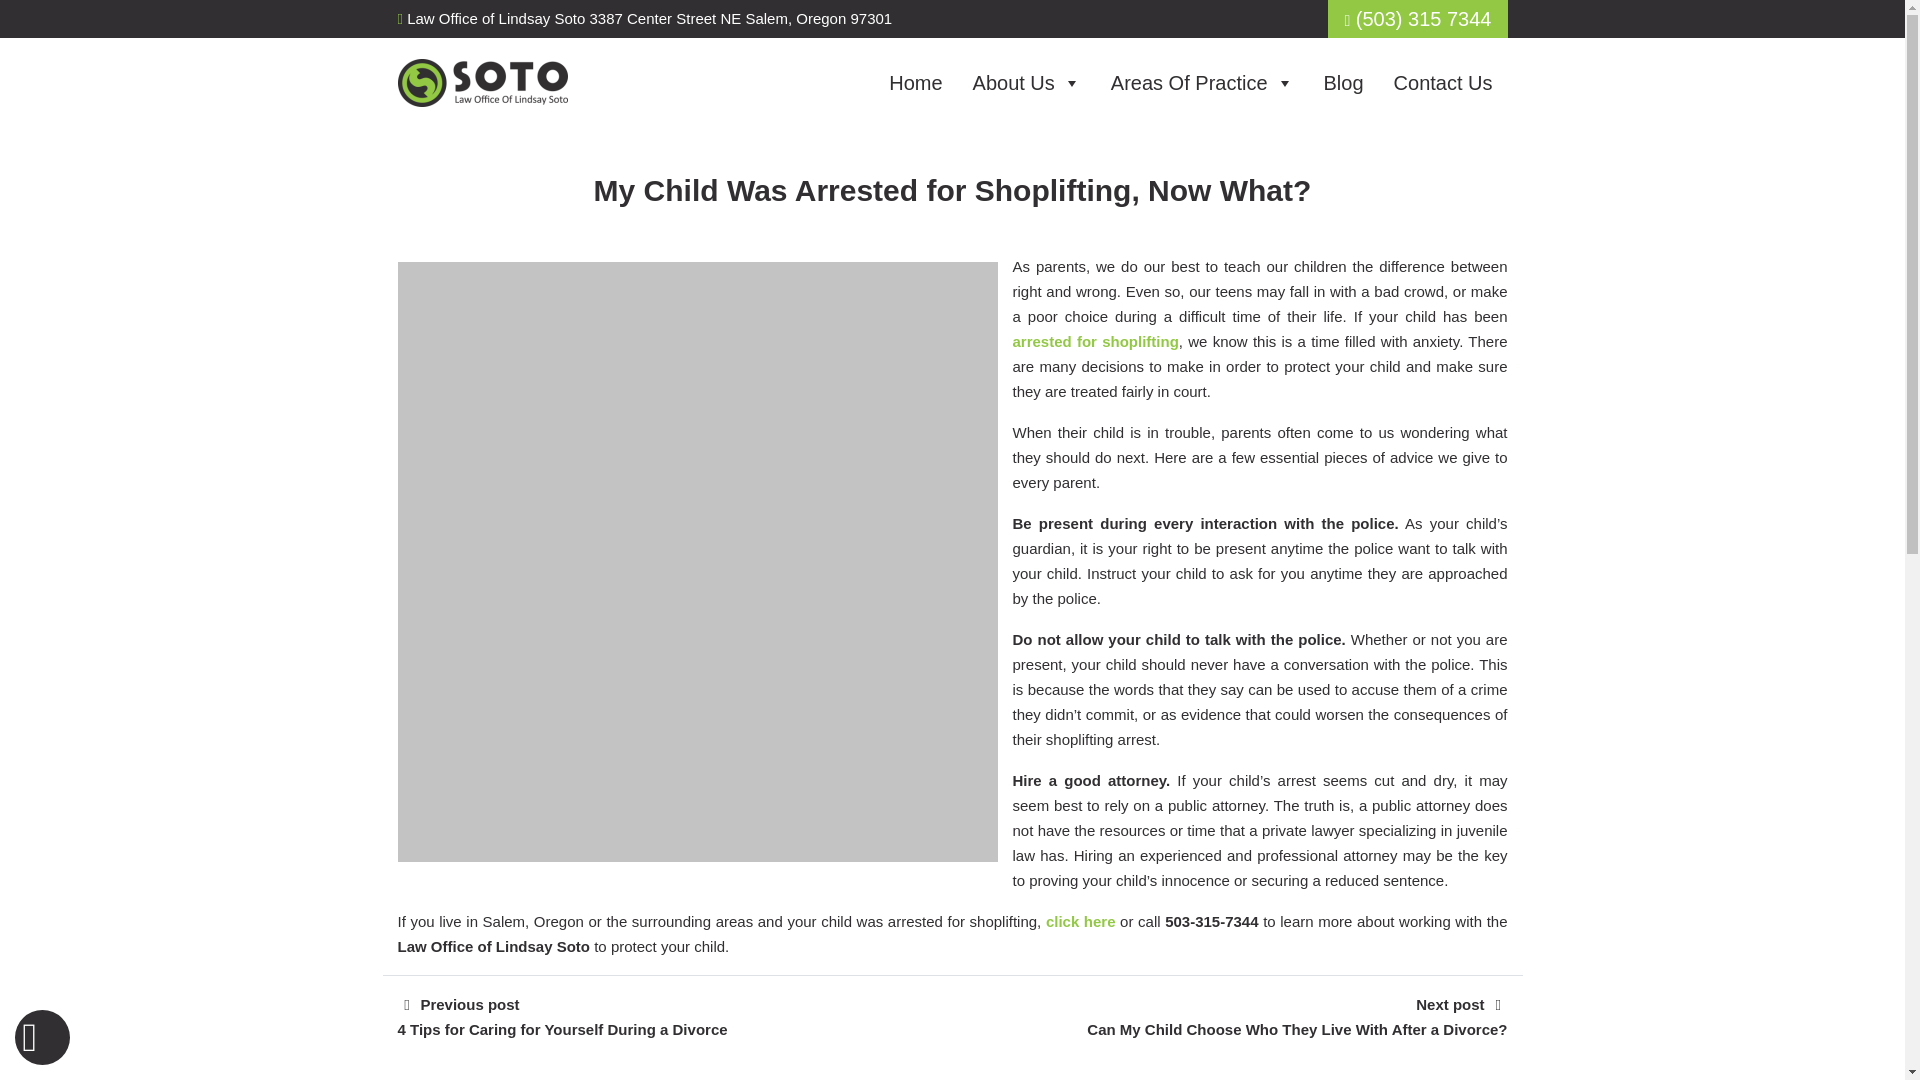  Describe the element at coordinates (1344, 82) in the screenshot. I see `Blog` at that location.